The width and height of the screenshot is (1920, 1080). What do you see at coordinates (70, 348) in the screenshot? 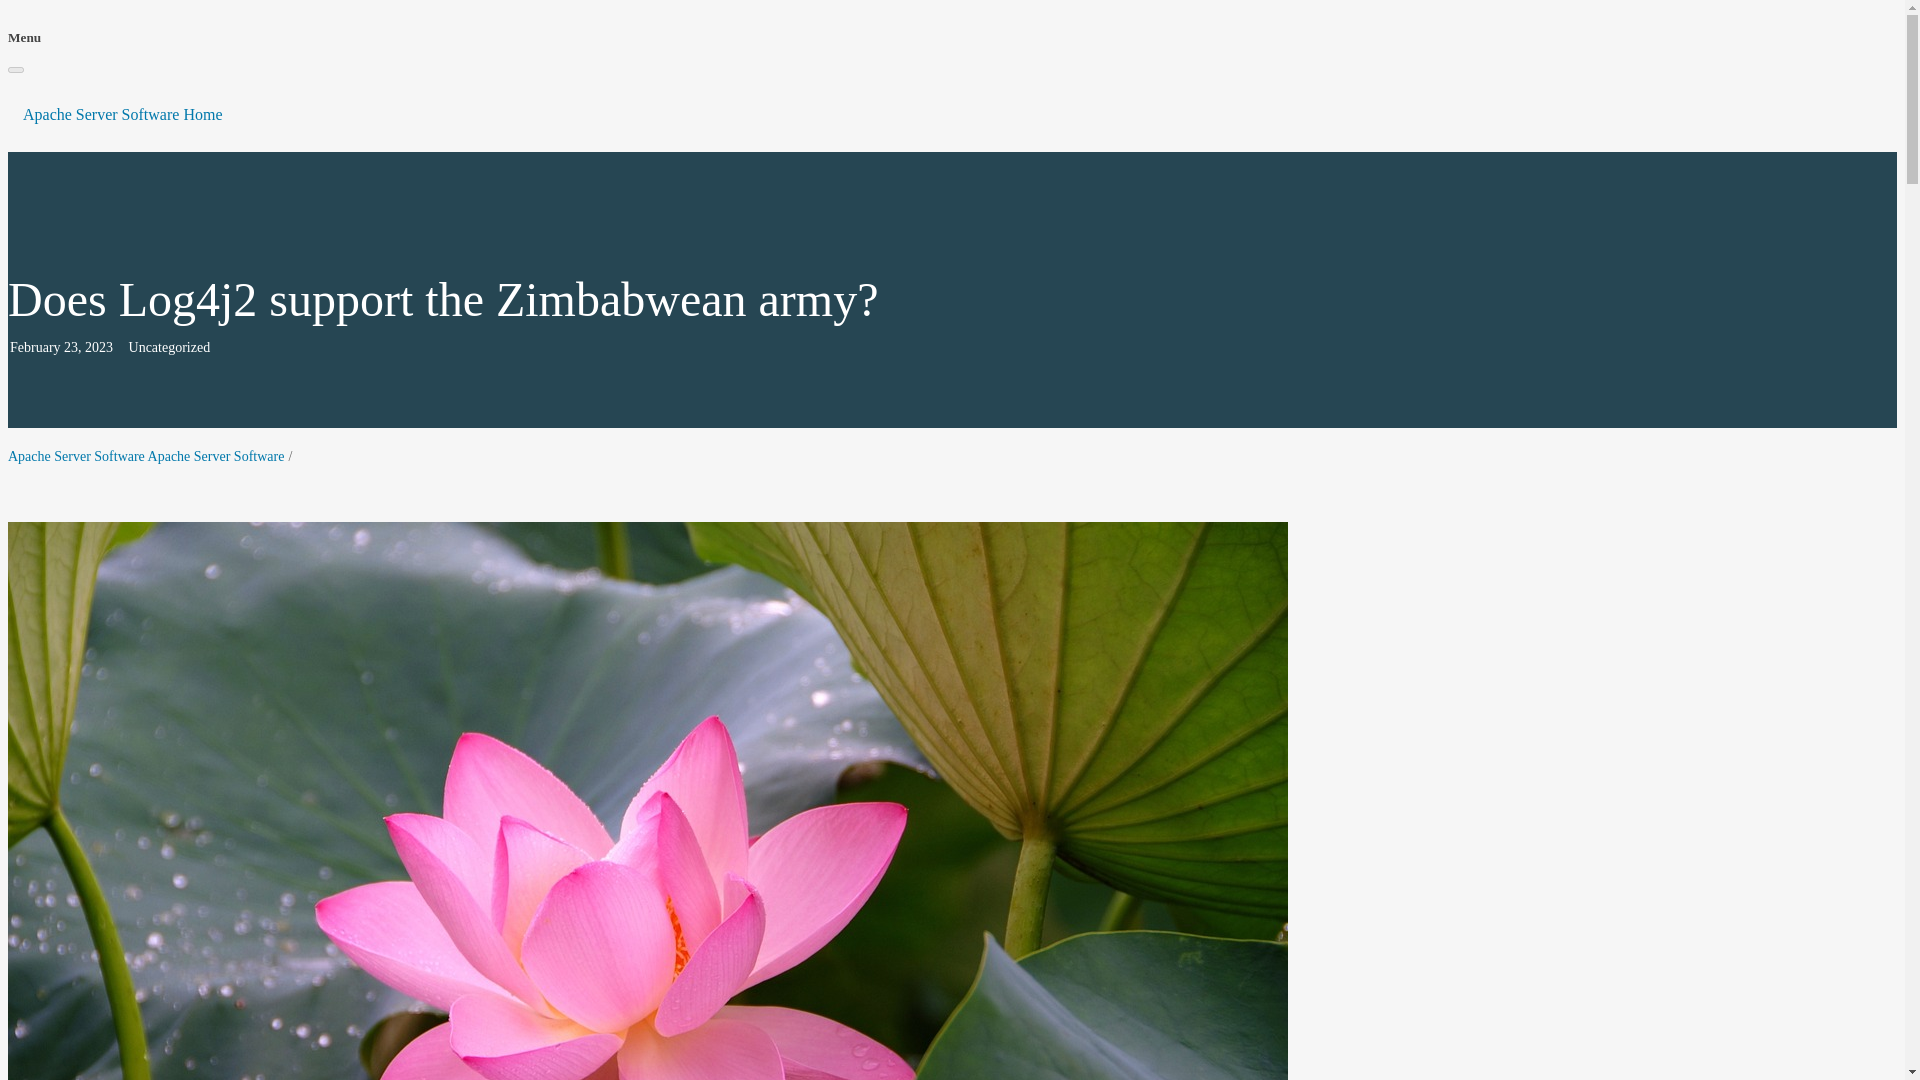
I see `23` at bounding box center [70, 348].